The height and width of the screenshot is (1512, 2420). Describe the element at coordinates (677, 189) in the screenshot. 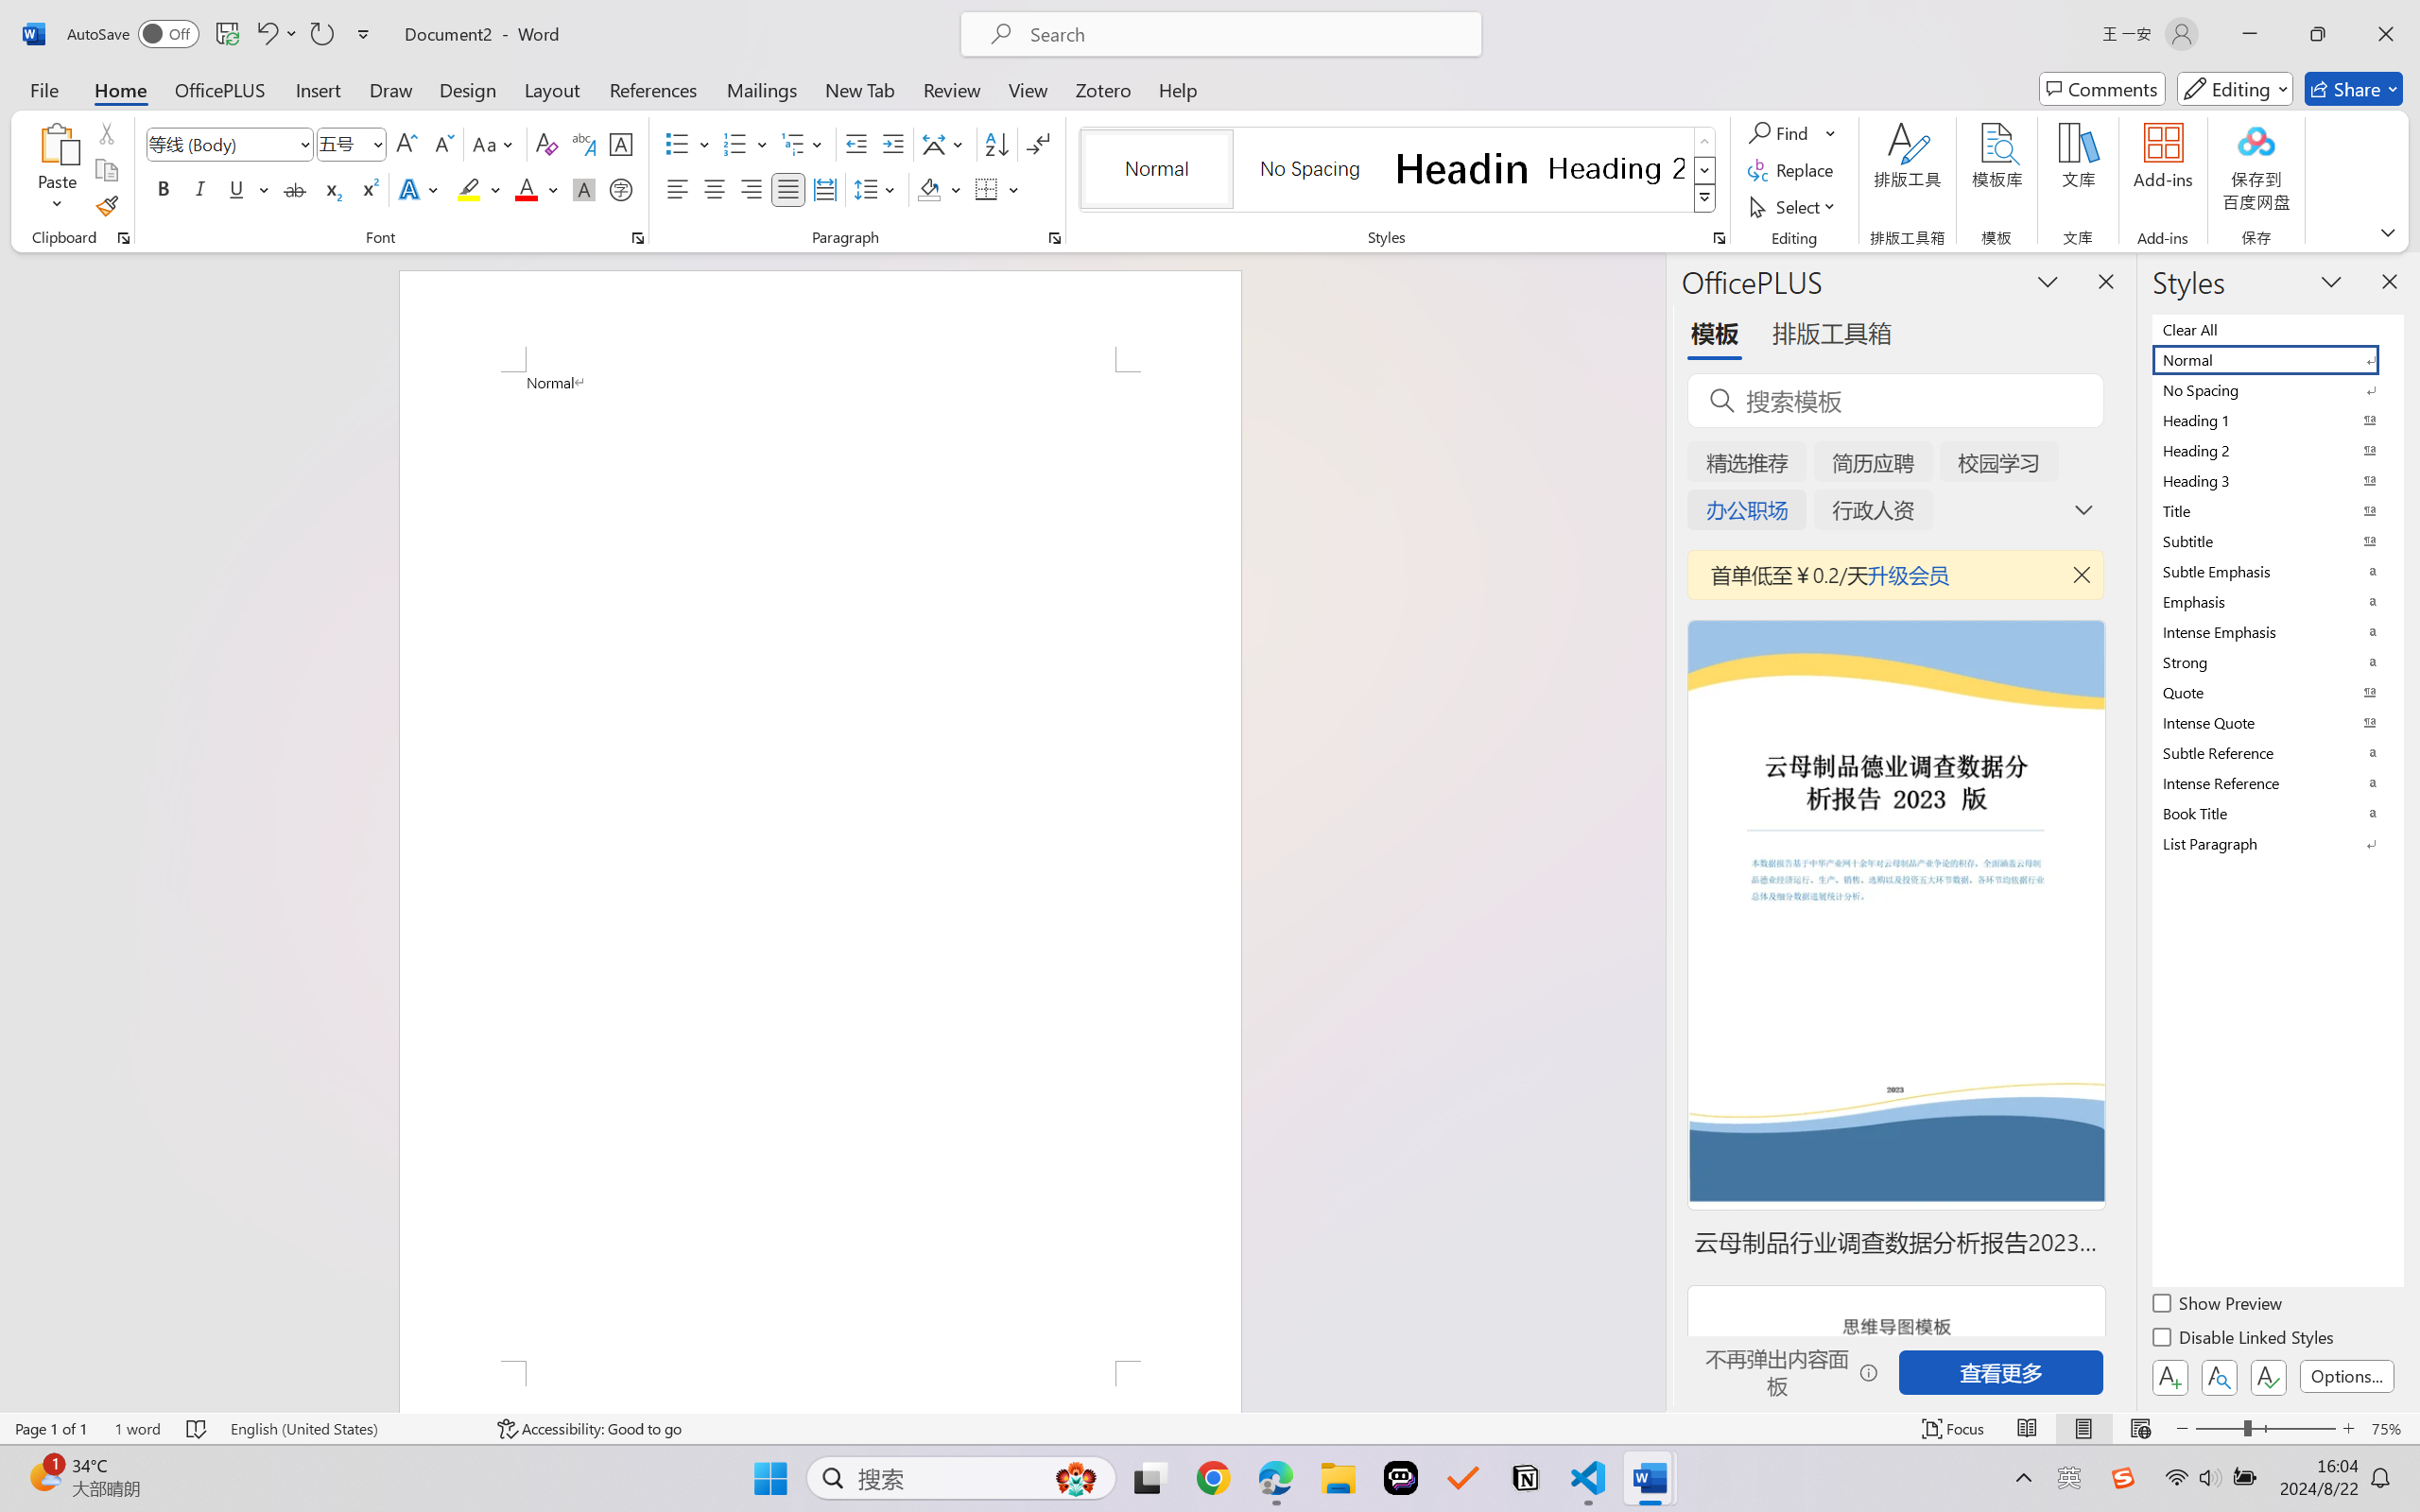

I see `Align Left` at that location.